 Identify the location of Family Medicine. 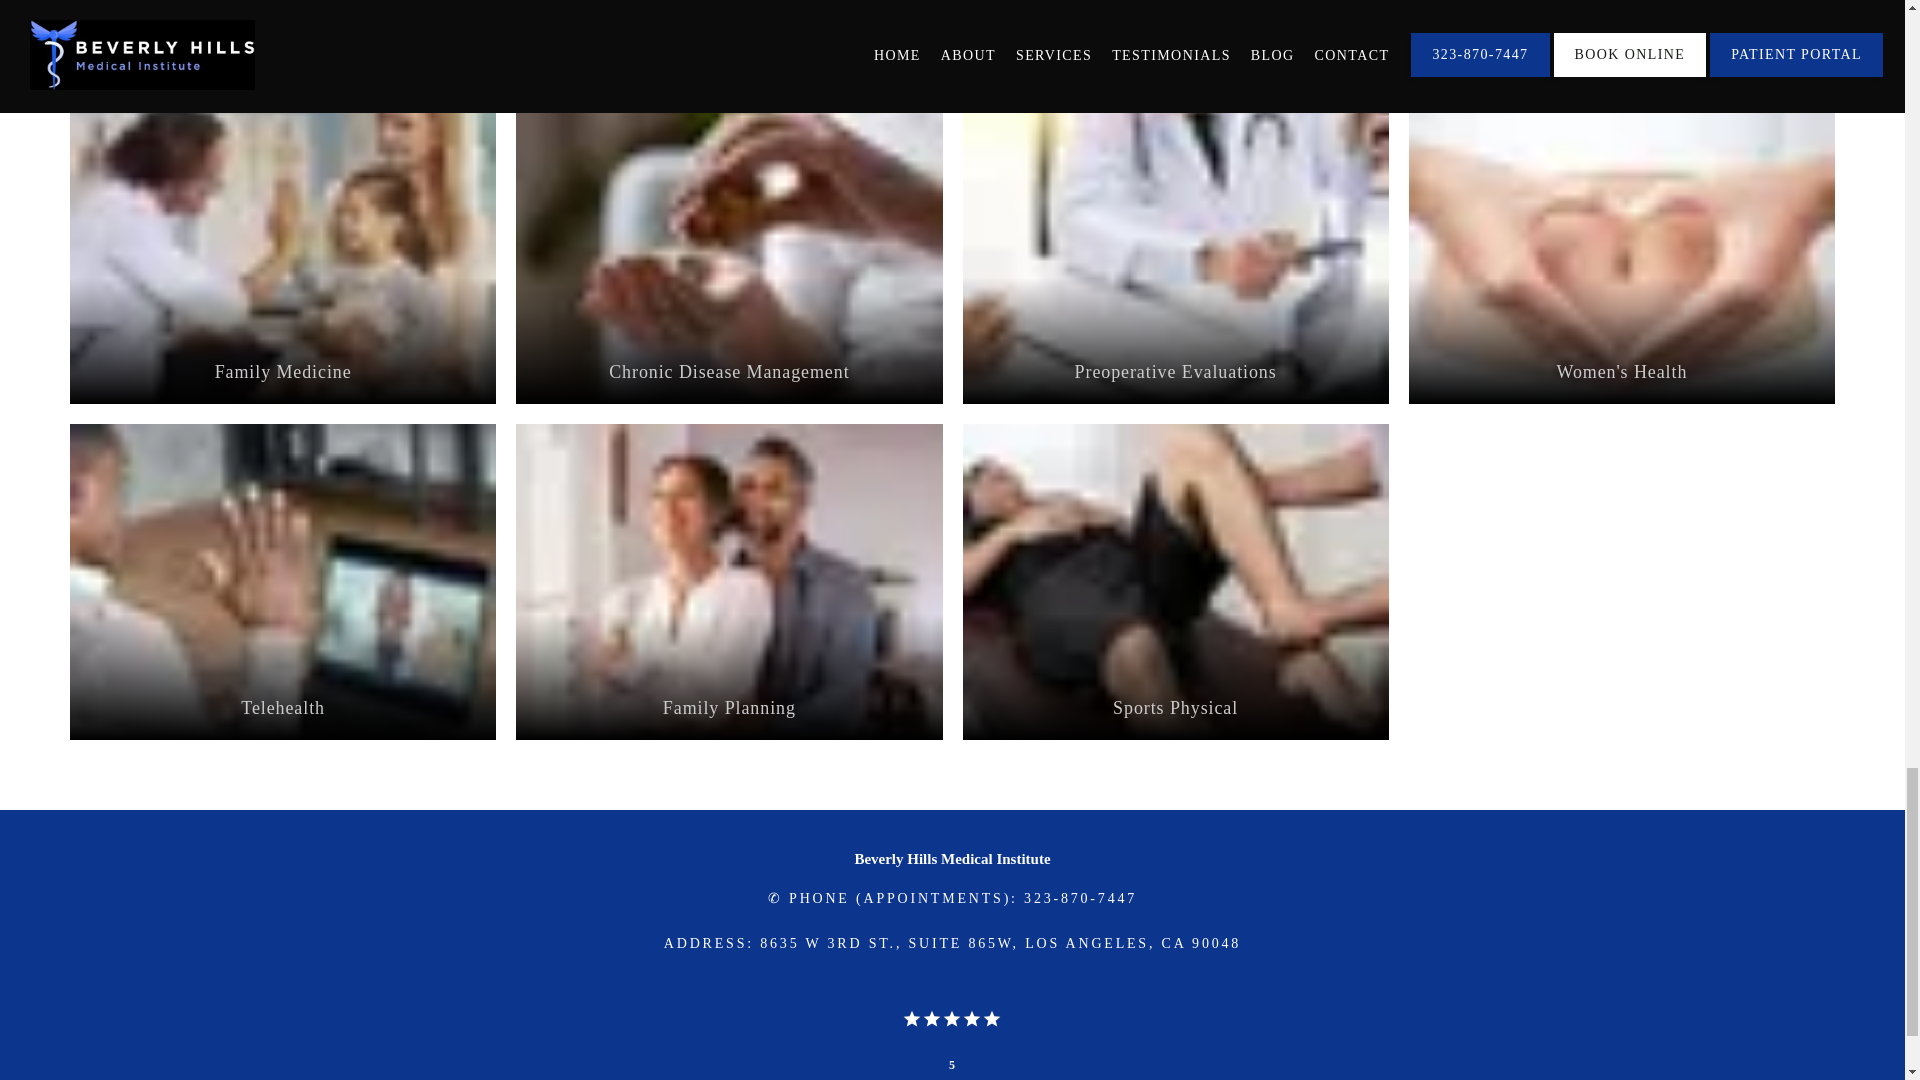
(282, 373).